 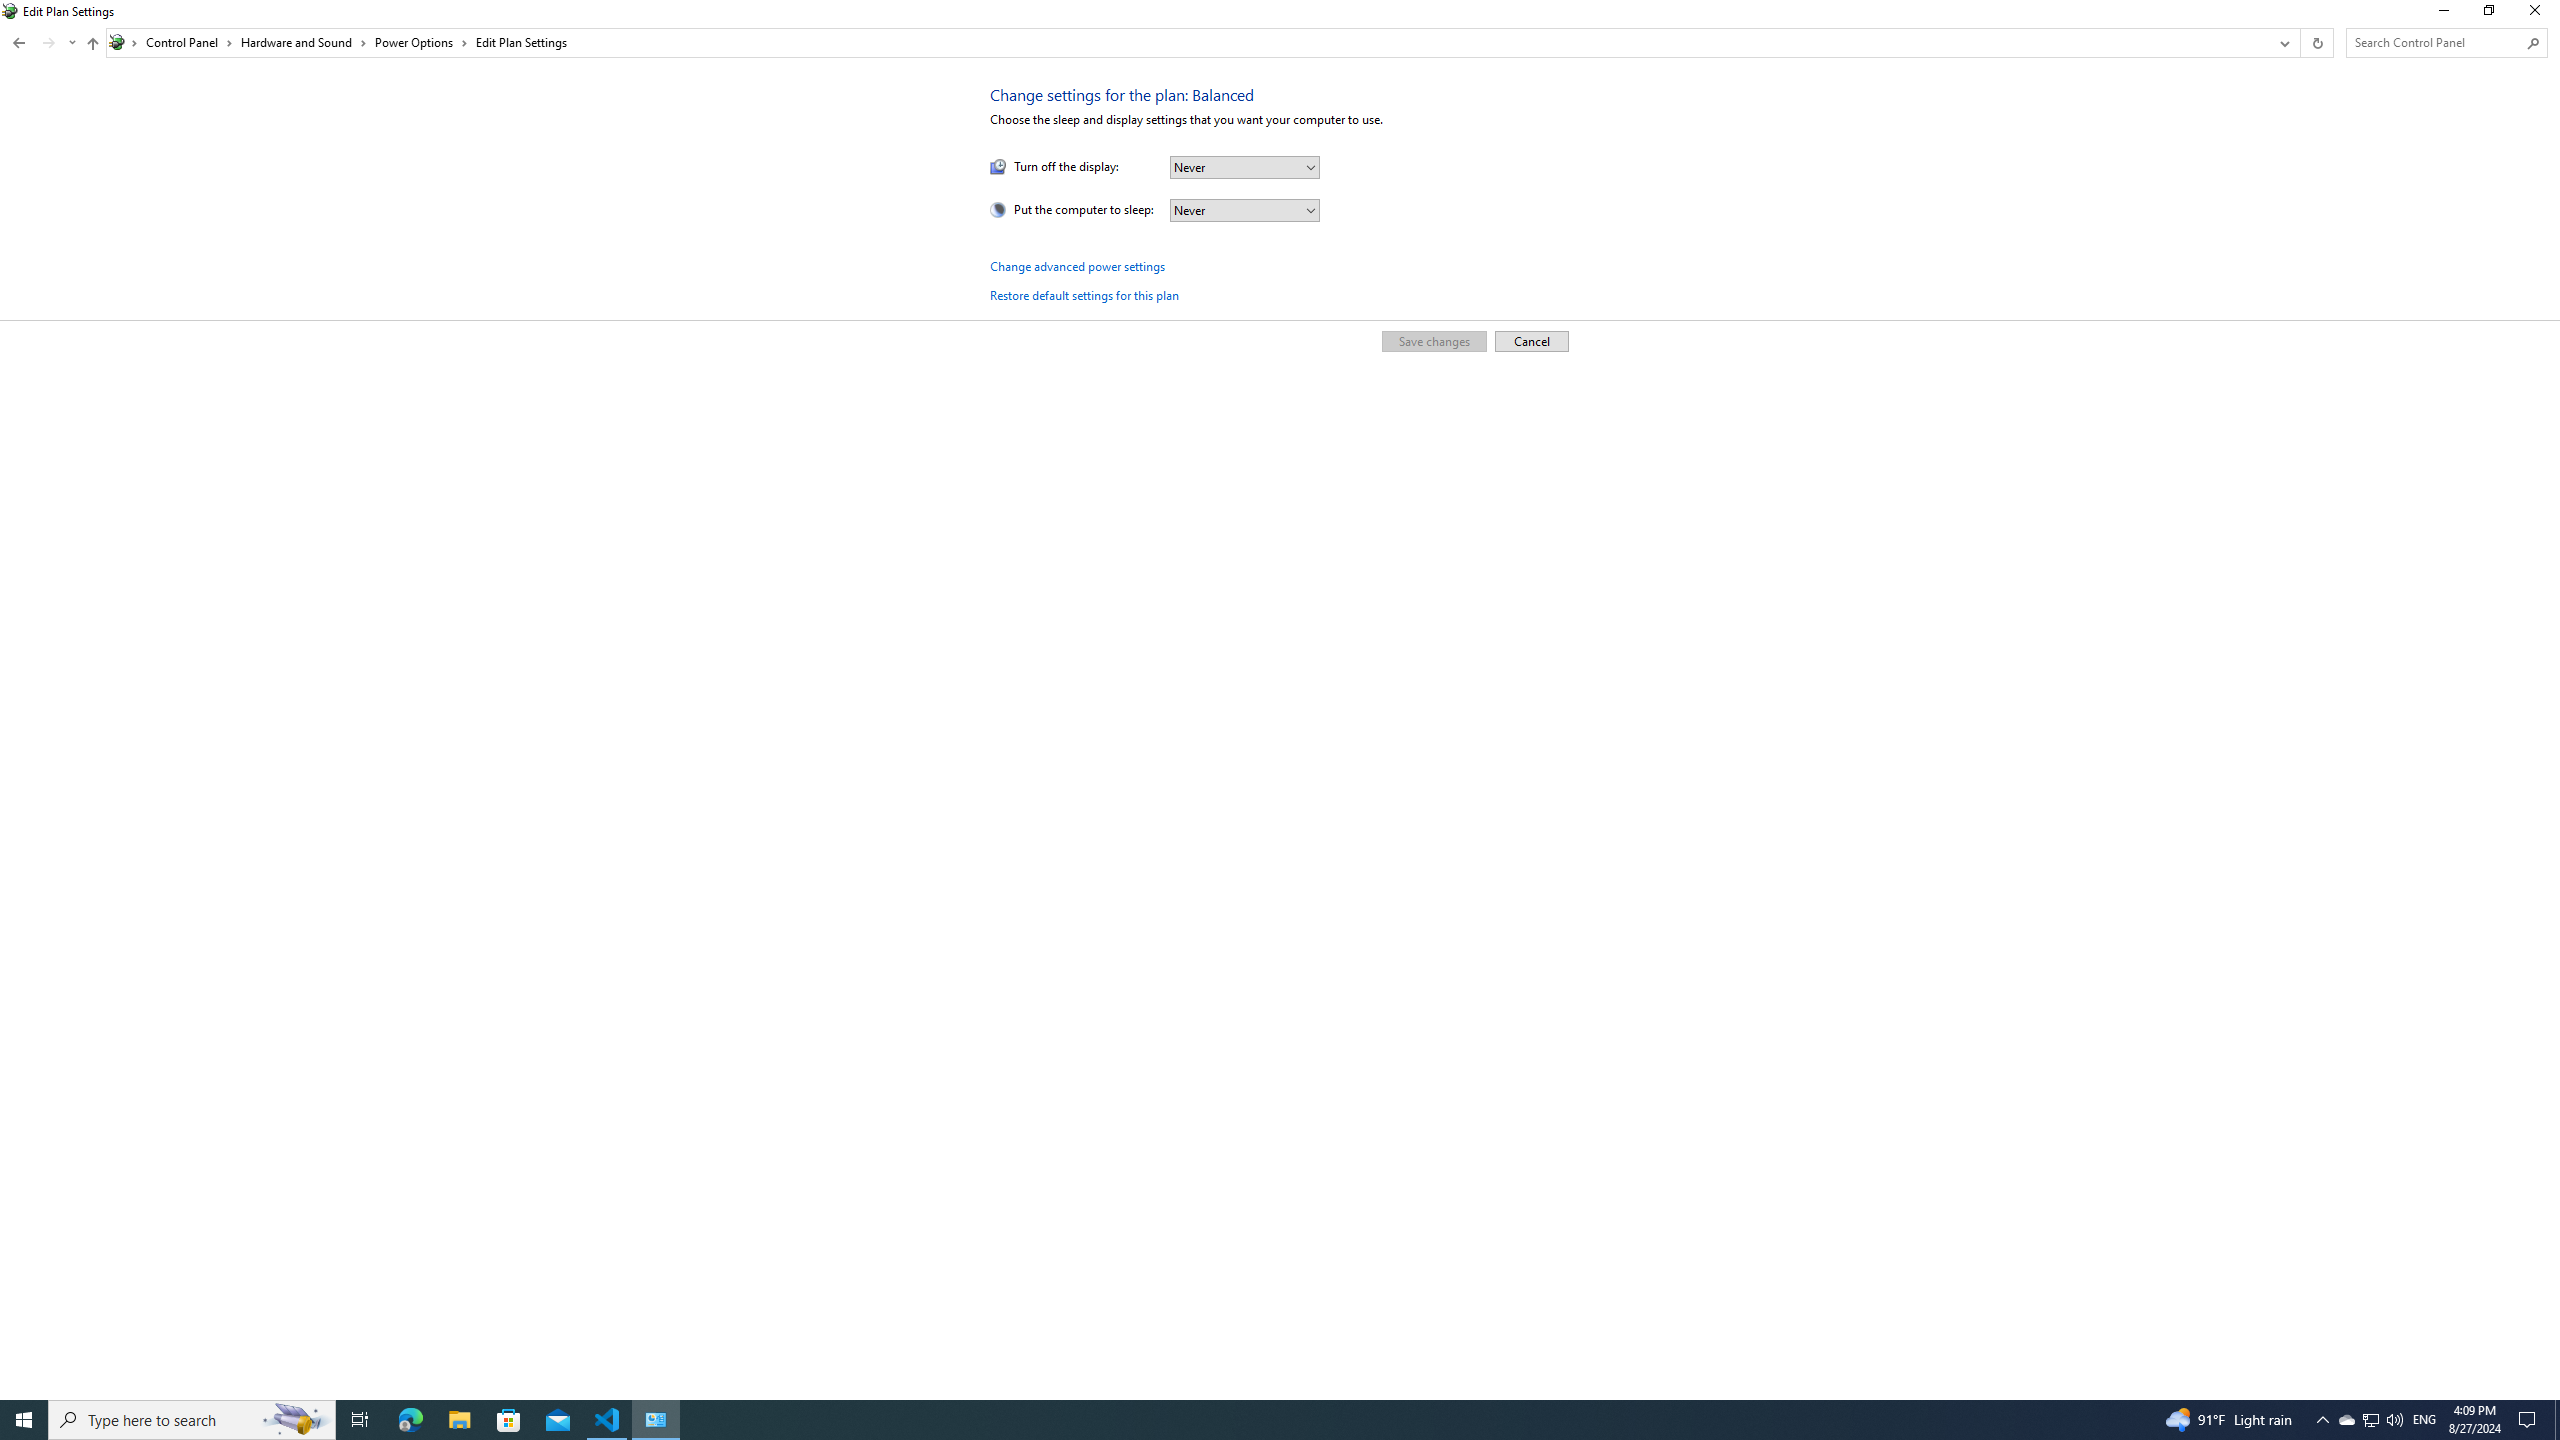 What do you see at coordinates (2539, 14) in the screenshot?
I see `Close` at bounding box center [2539, 14].